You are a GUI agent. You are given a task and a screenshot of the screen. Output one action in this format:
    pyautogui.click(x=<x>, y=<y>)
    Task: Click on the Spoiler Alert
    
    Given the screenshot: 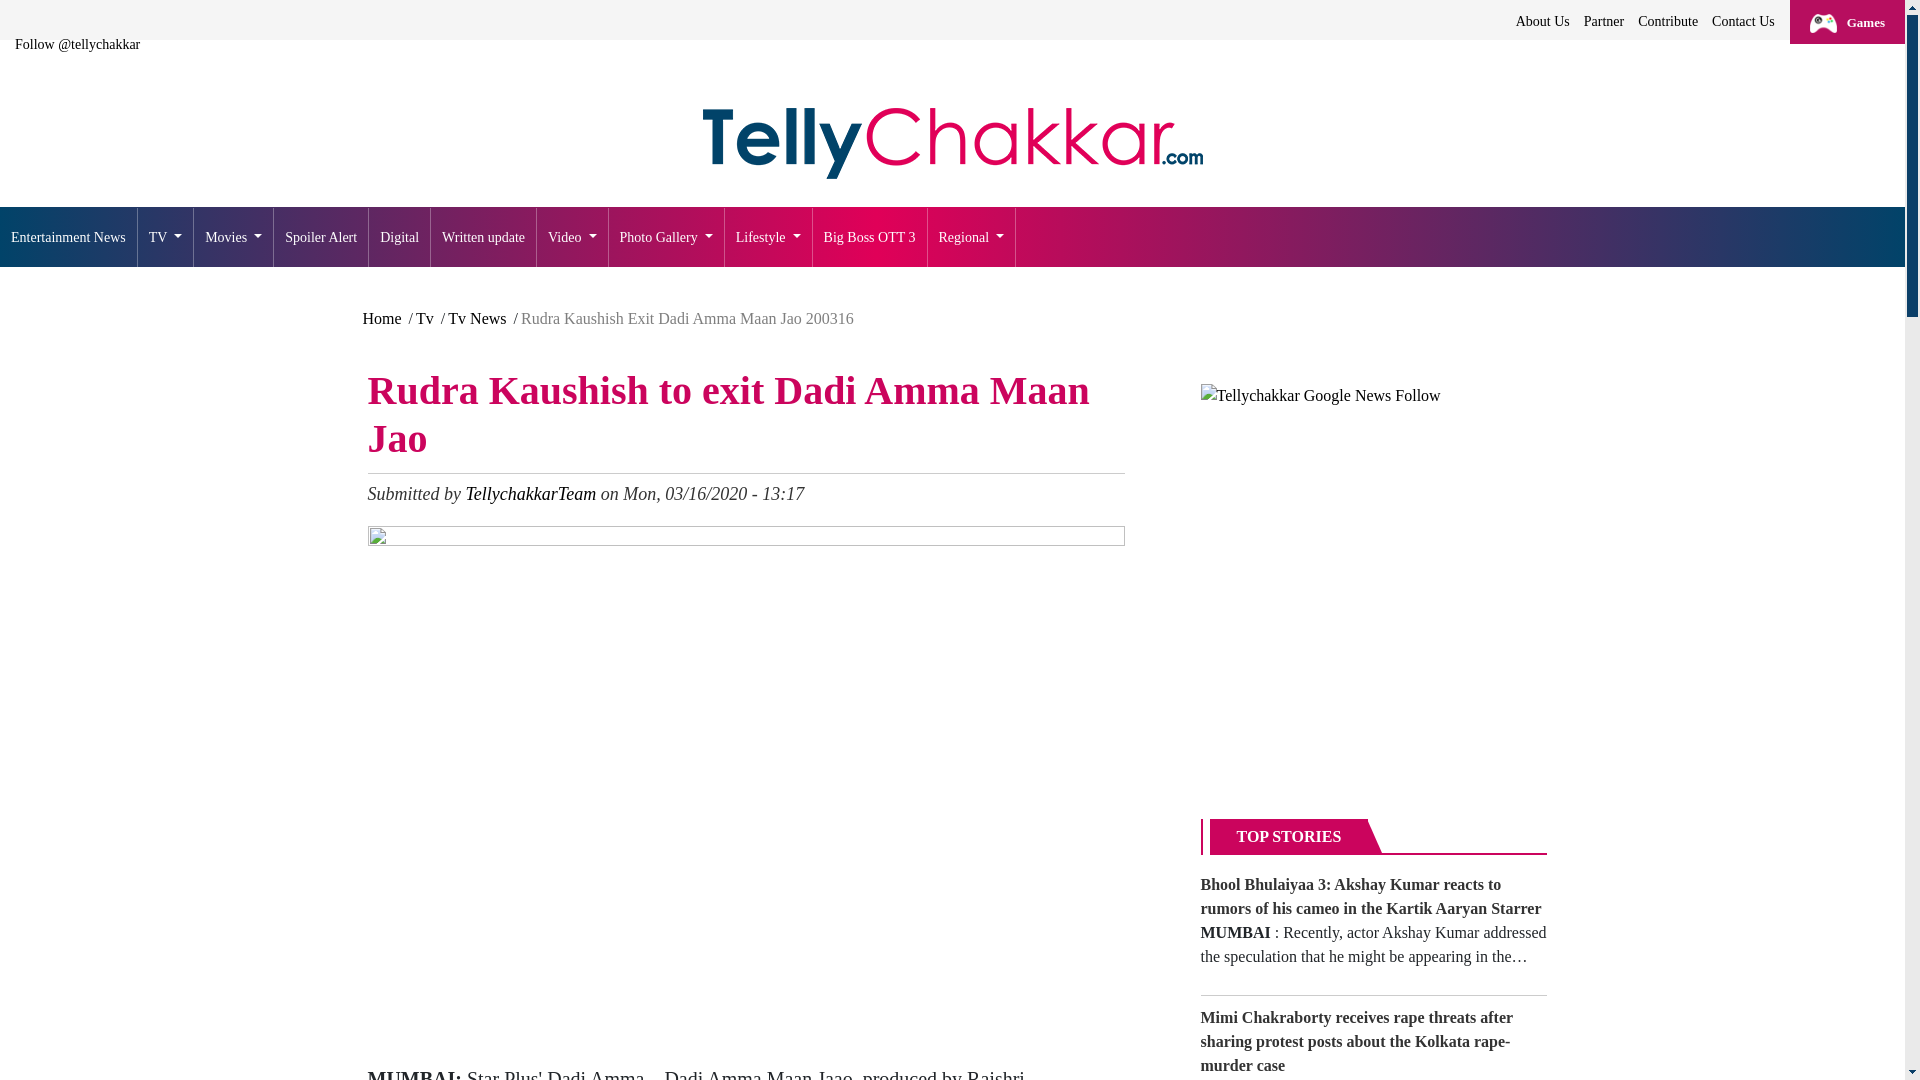 What is the action you would take?
    pyautogui.click(x=321, y=237)
    